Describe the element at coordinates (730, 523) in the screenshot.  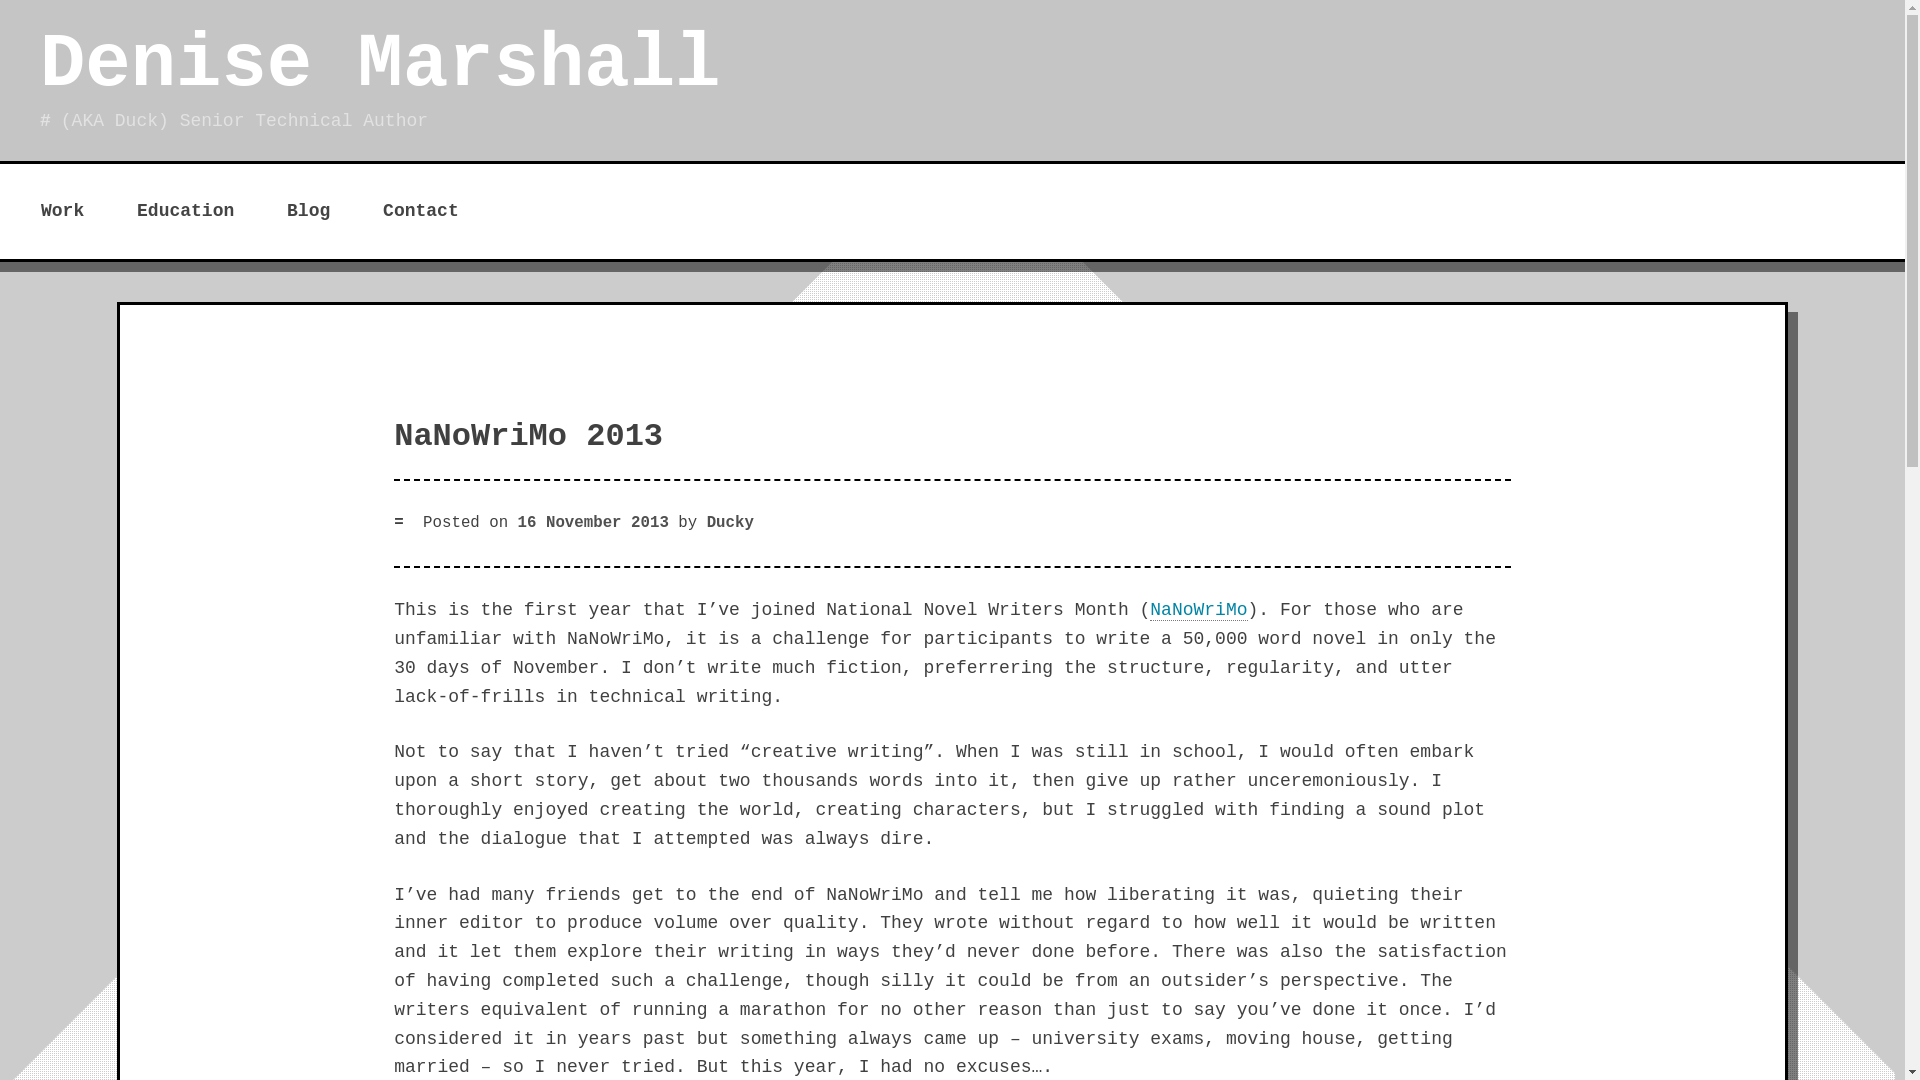
I see `Ducky` at that location.